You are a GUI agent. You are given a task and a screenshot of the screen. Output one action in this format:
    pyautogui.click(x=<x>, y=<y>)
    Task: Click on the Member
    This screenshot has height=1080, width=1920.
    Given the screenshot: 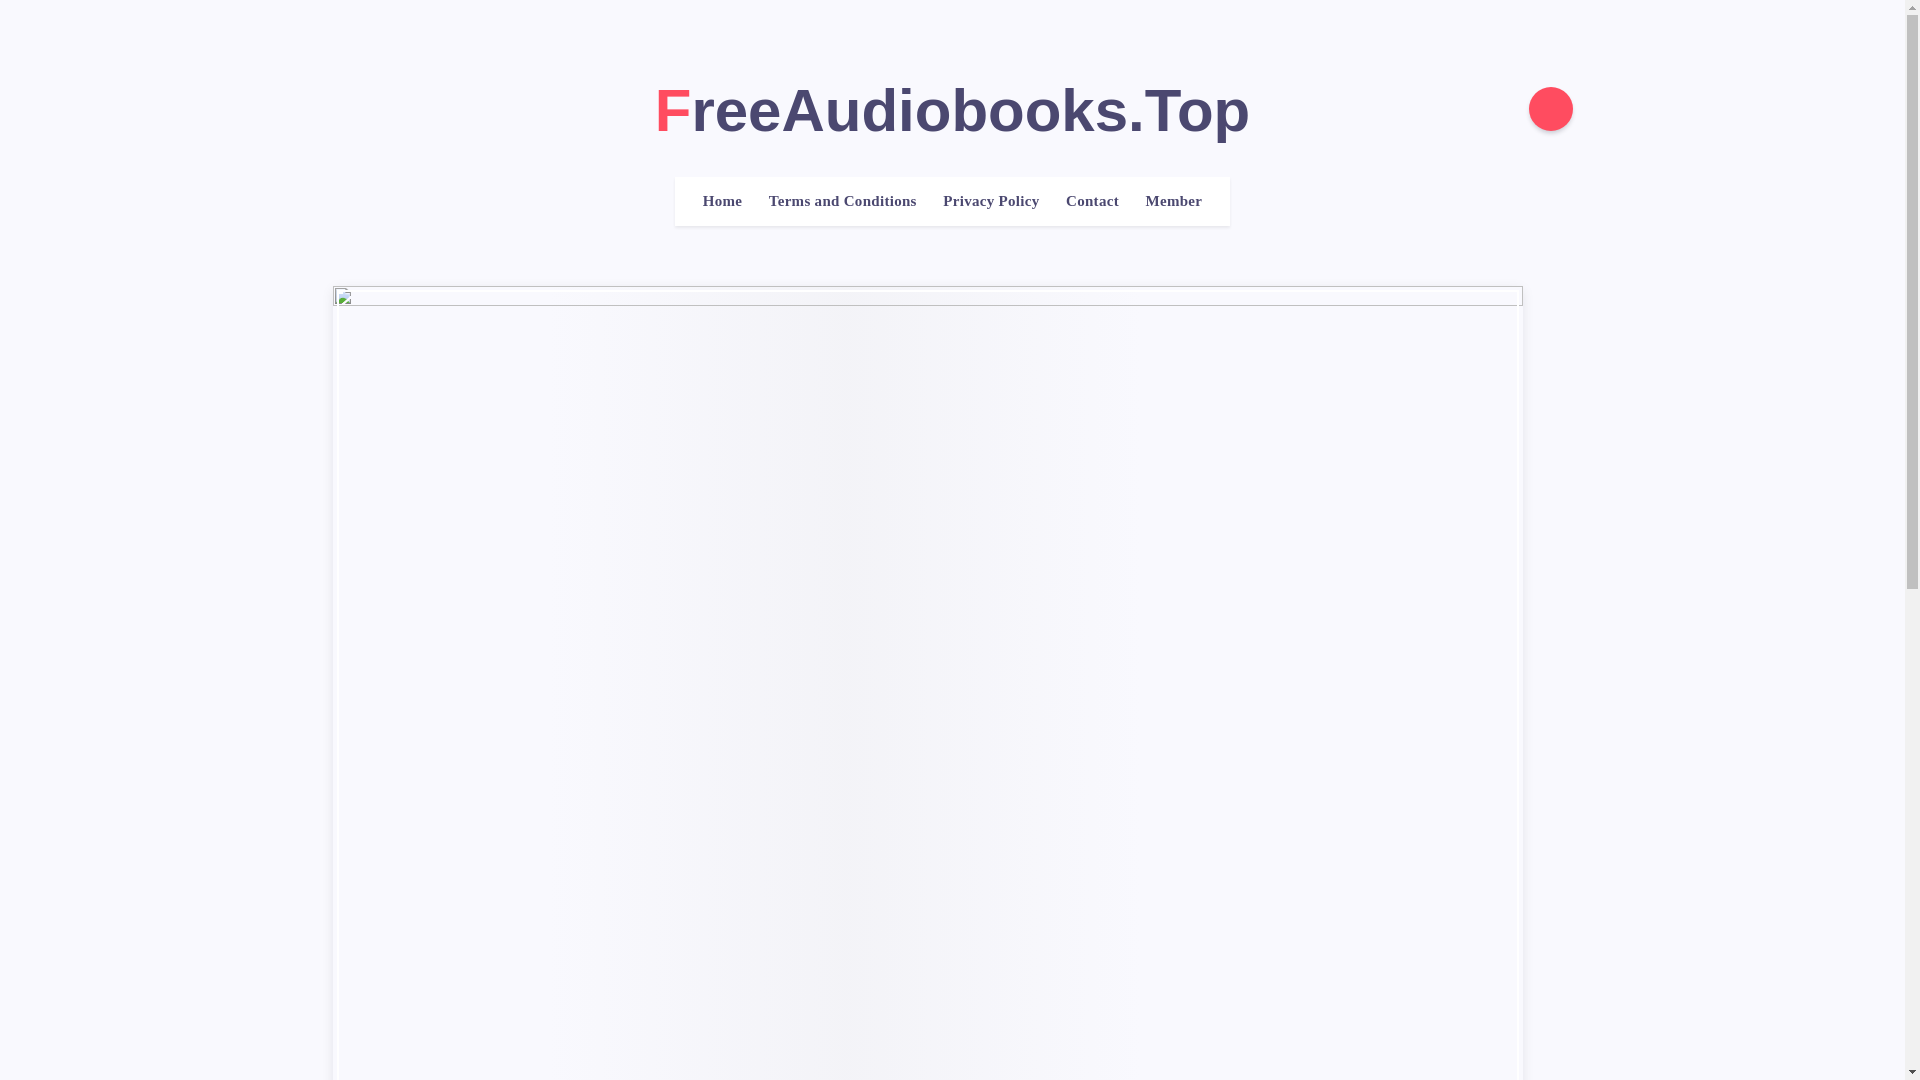 What is the action you would take?
    pyautogui.click(x=1172, y=201)
    